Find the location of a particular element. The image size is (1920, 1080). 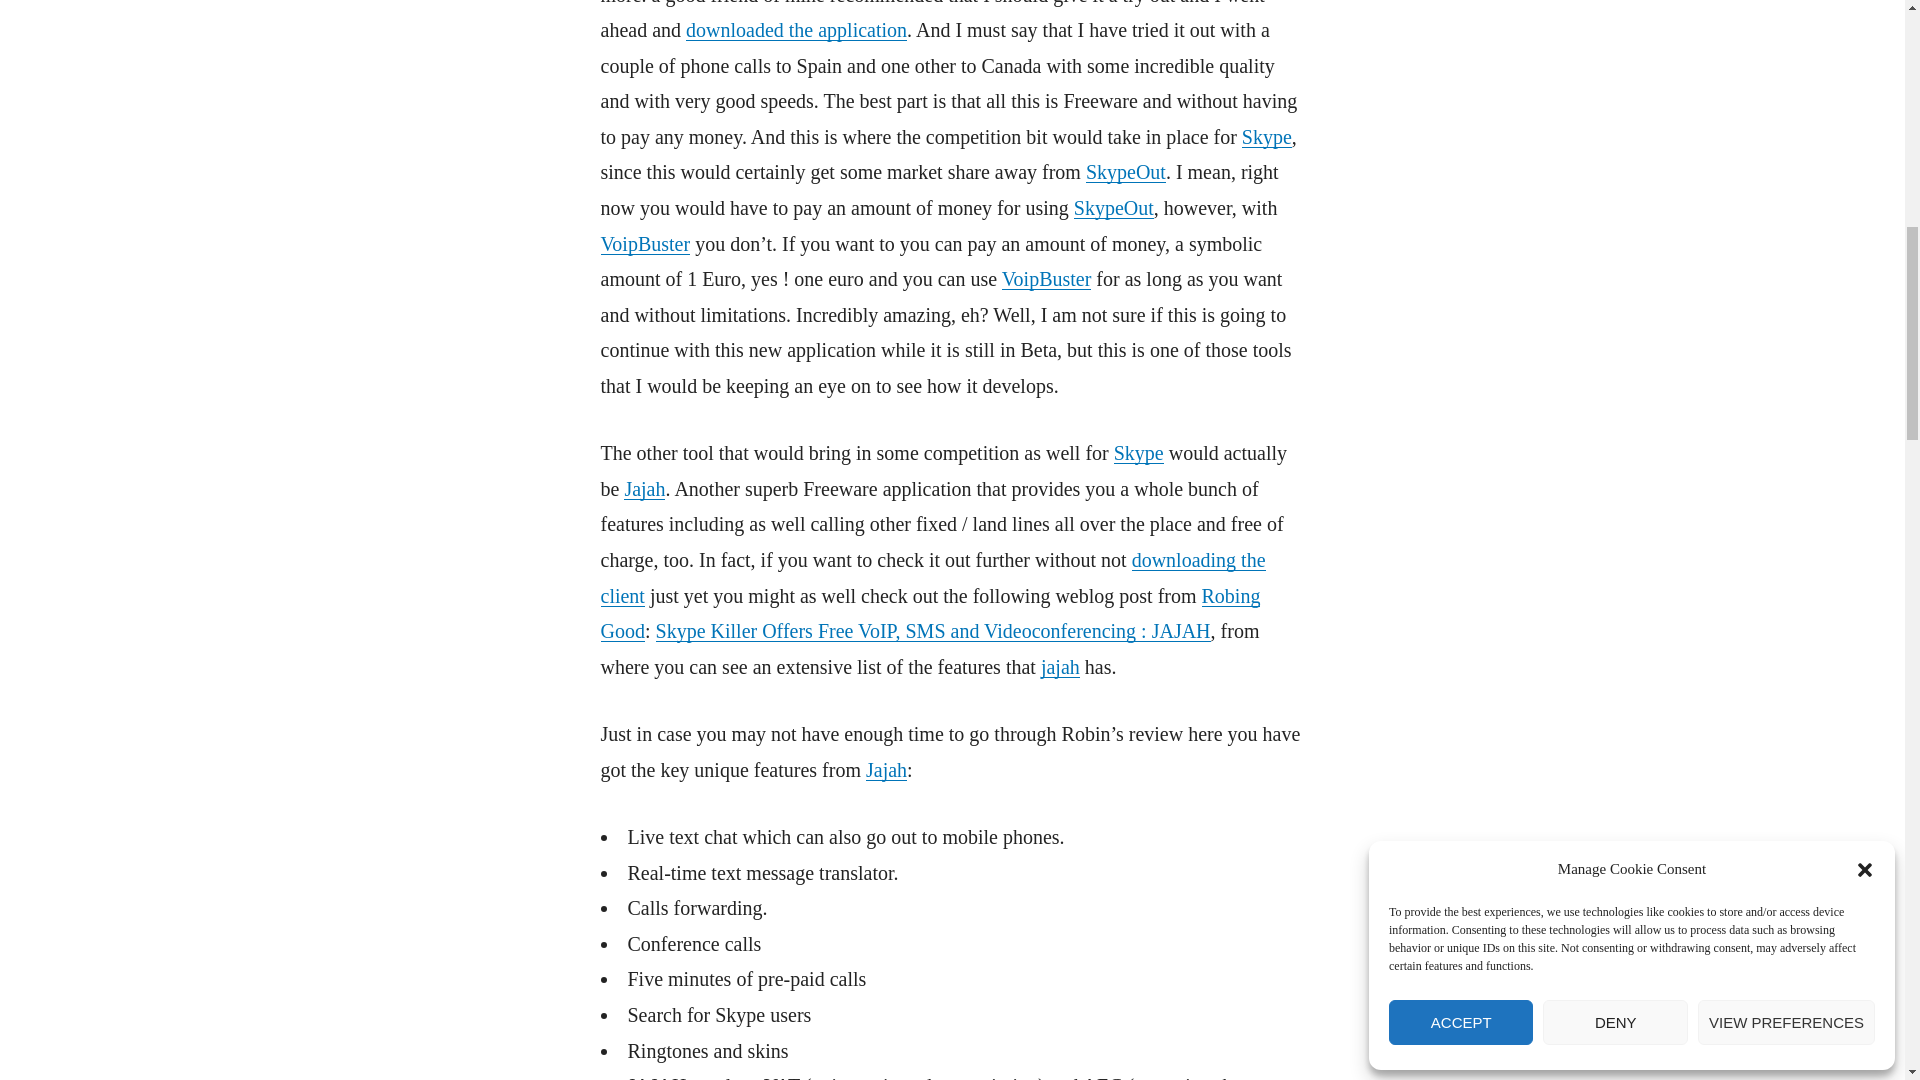

Skype is located at coordinates (1267, 136).